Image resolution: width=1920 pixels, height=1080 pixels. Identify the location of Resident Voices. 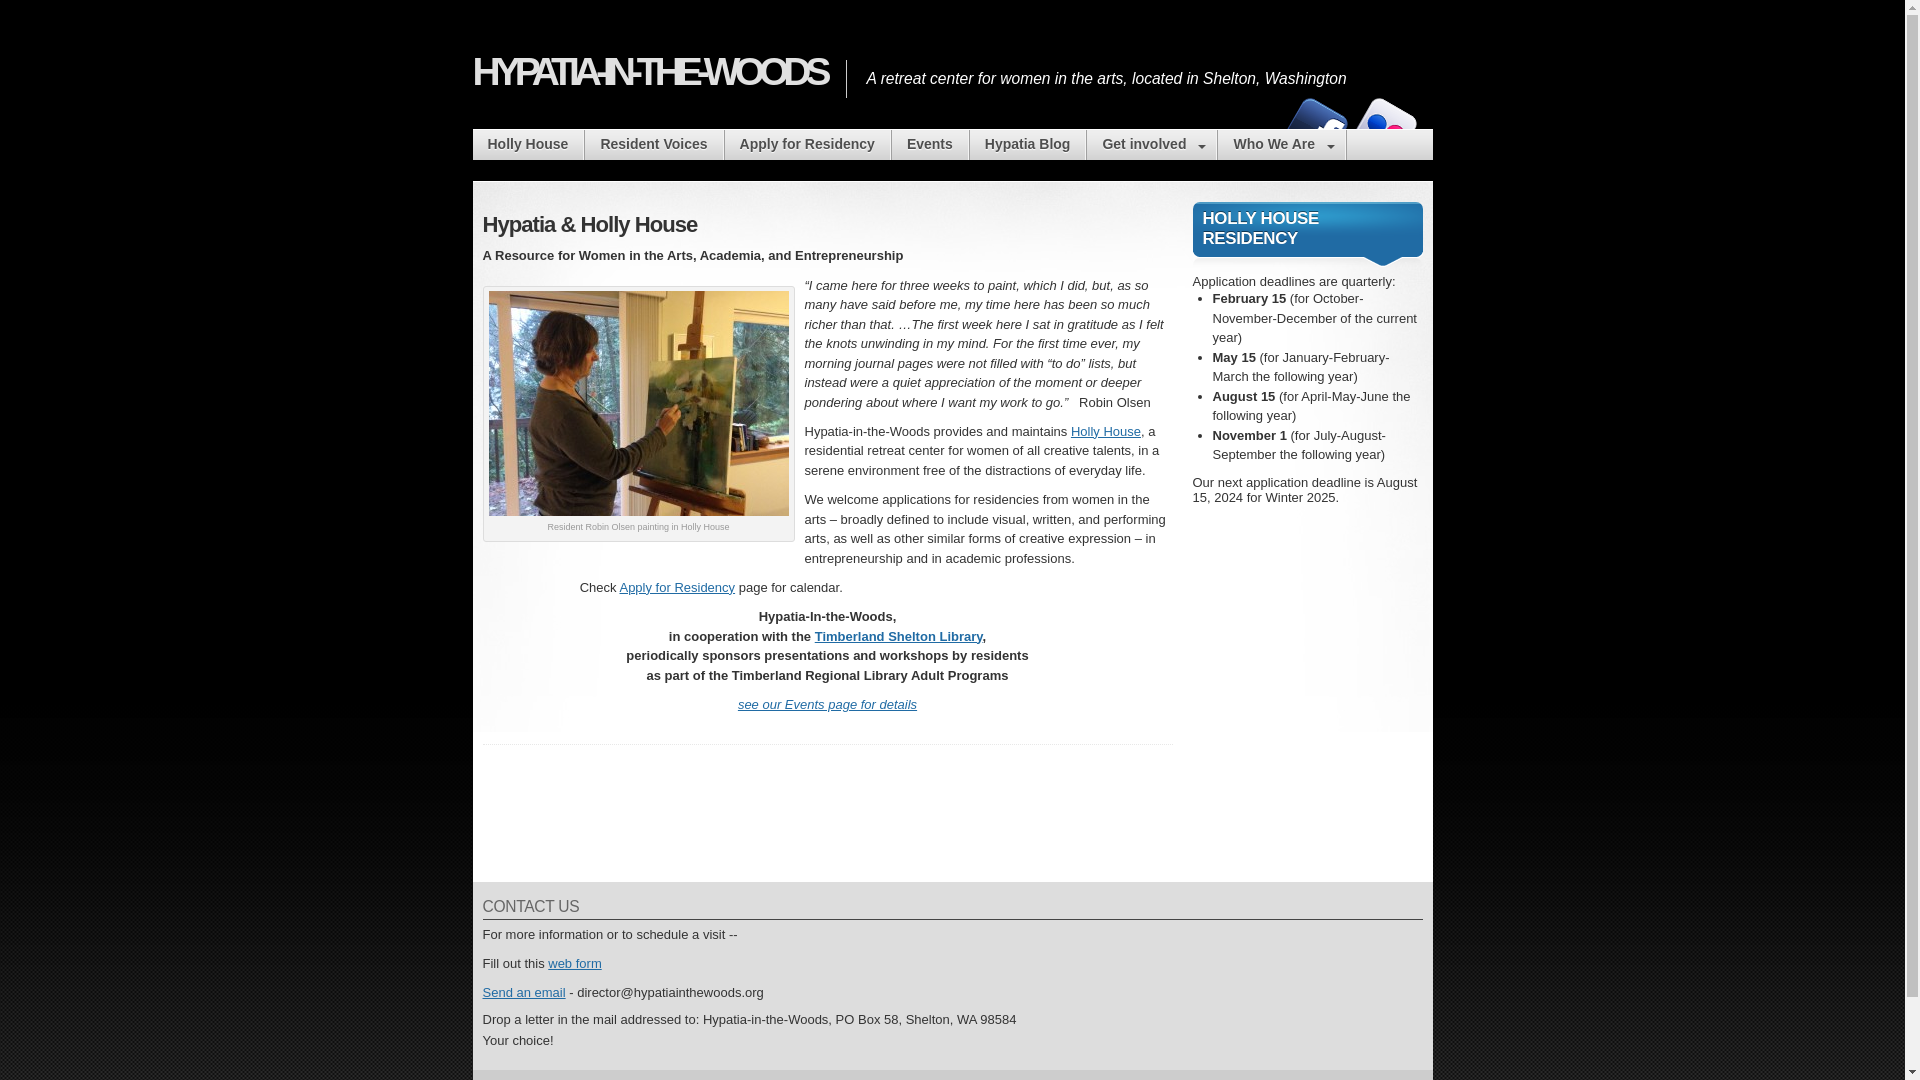
(653, 144).